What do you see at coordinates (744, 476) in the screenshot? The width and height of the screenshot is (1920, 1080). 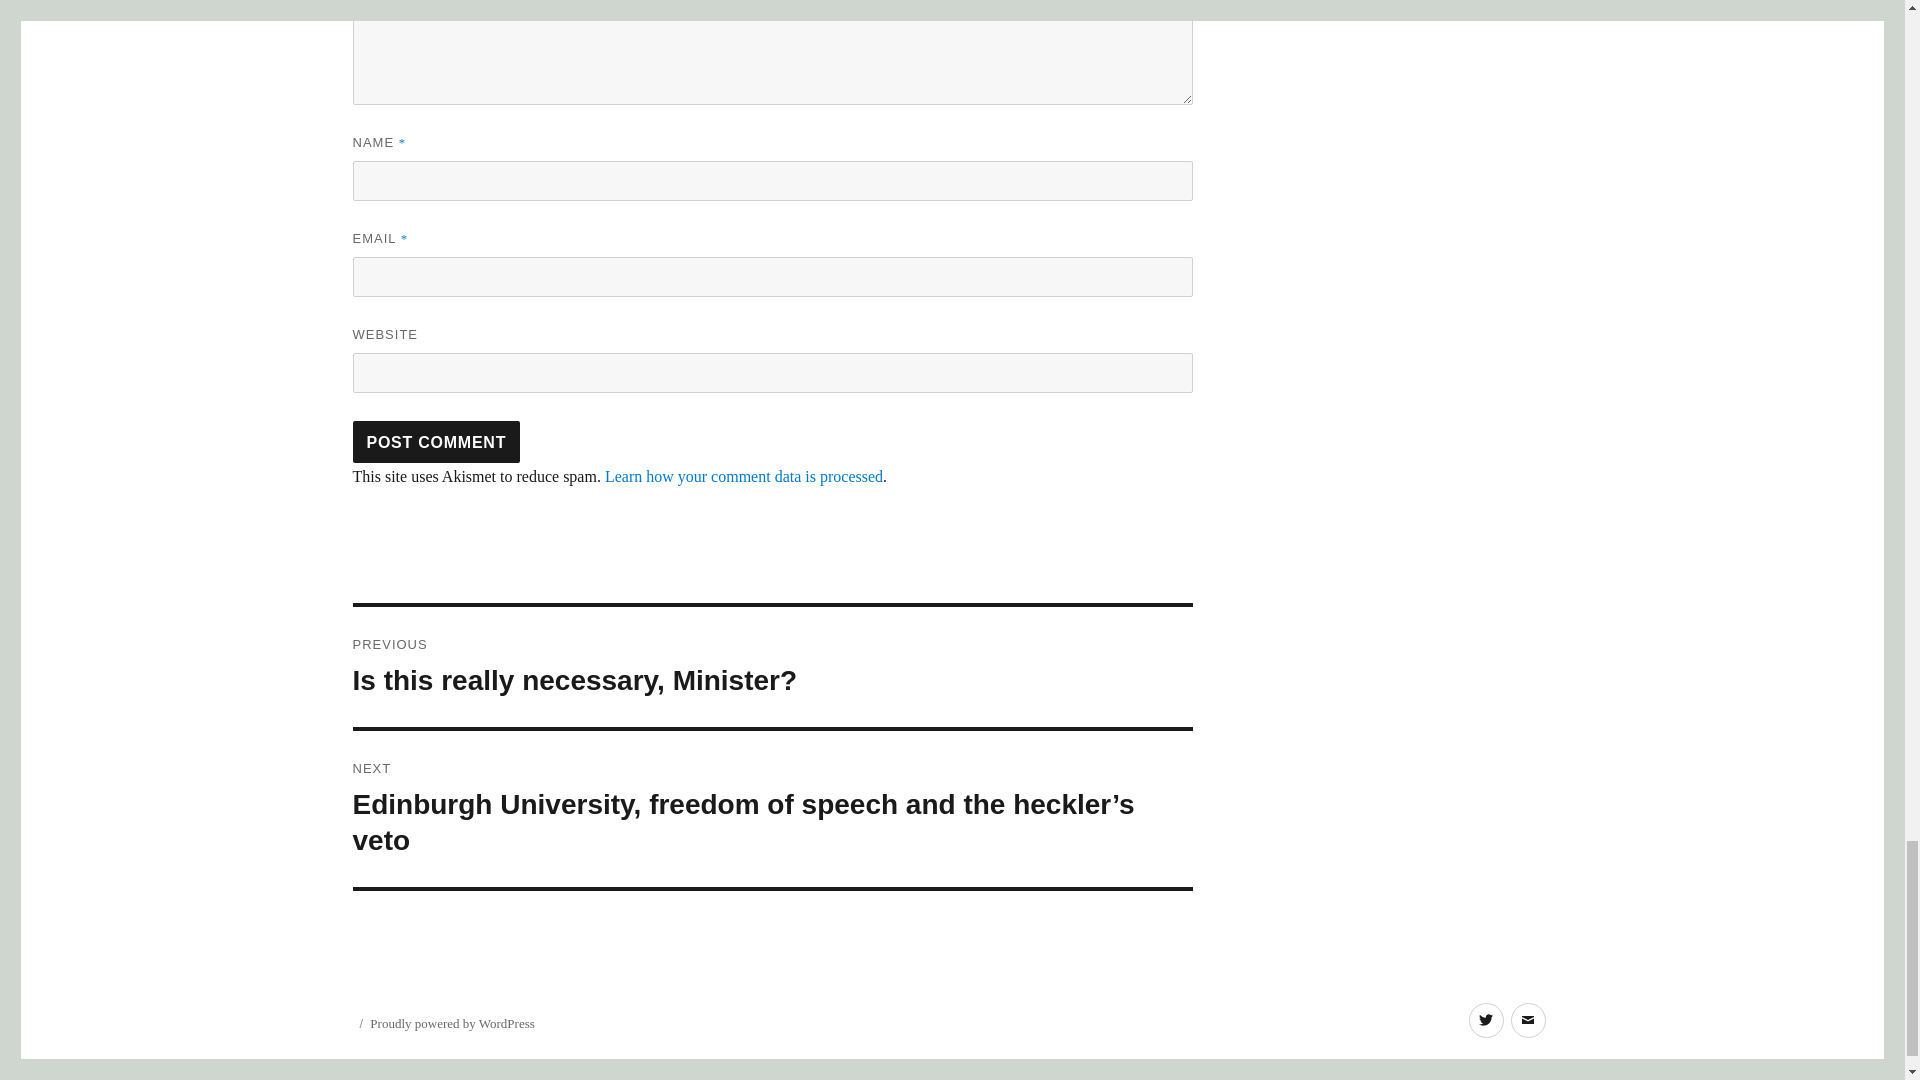 I see `Learn how your comment data is processed` at bounding box center [744, 476].